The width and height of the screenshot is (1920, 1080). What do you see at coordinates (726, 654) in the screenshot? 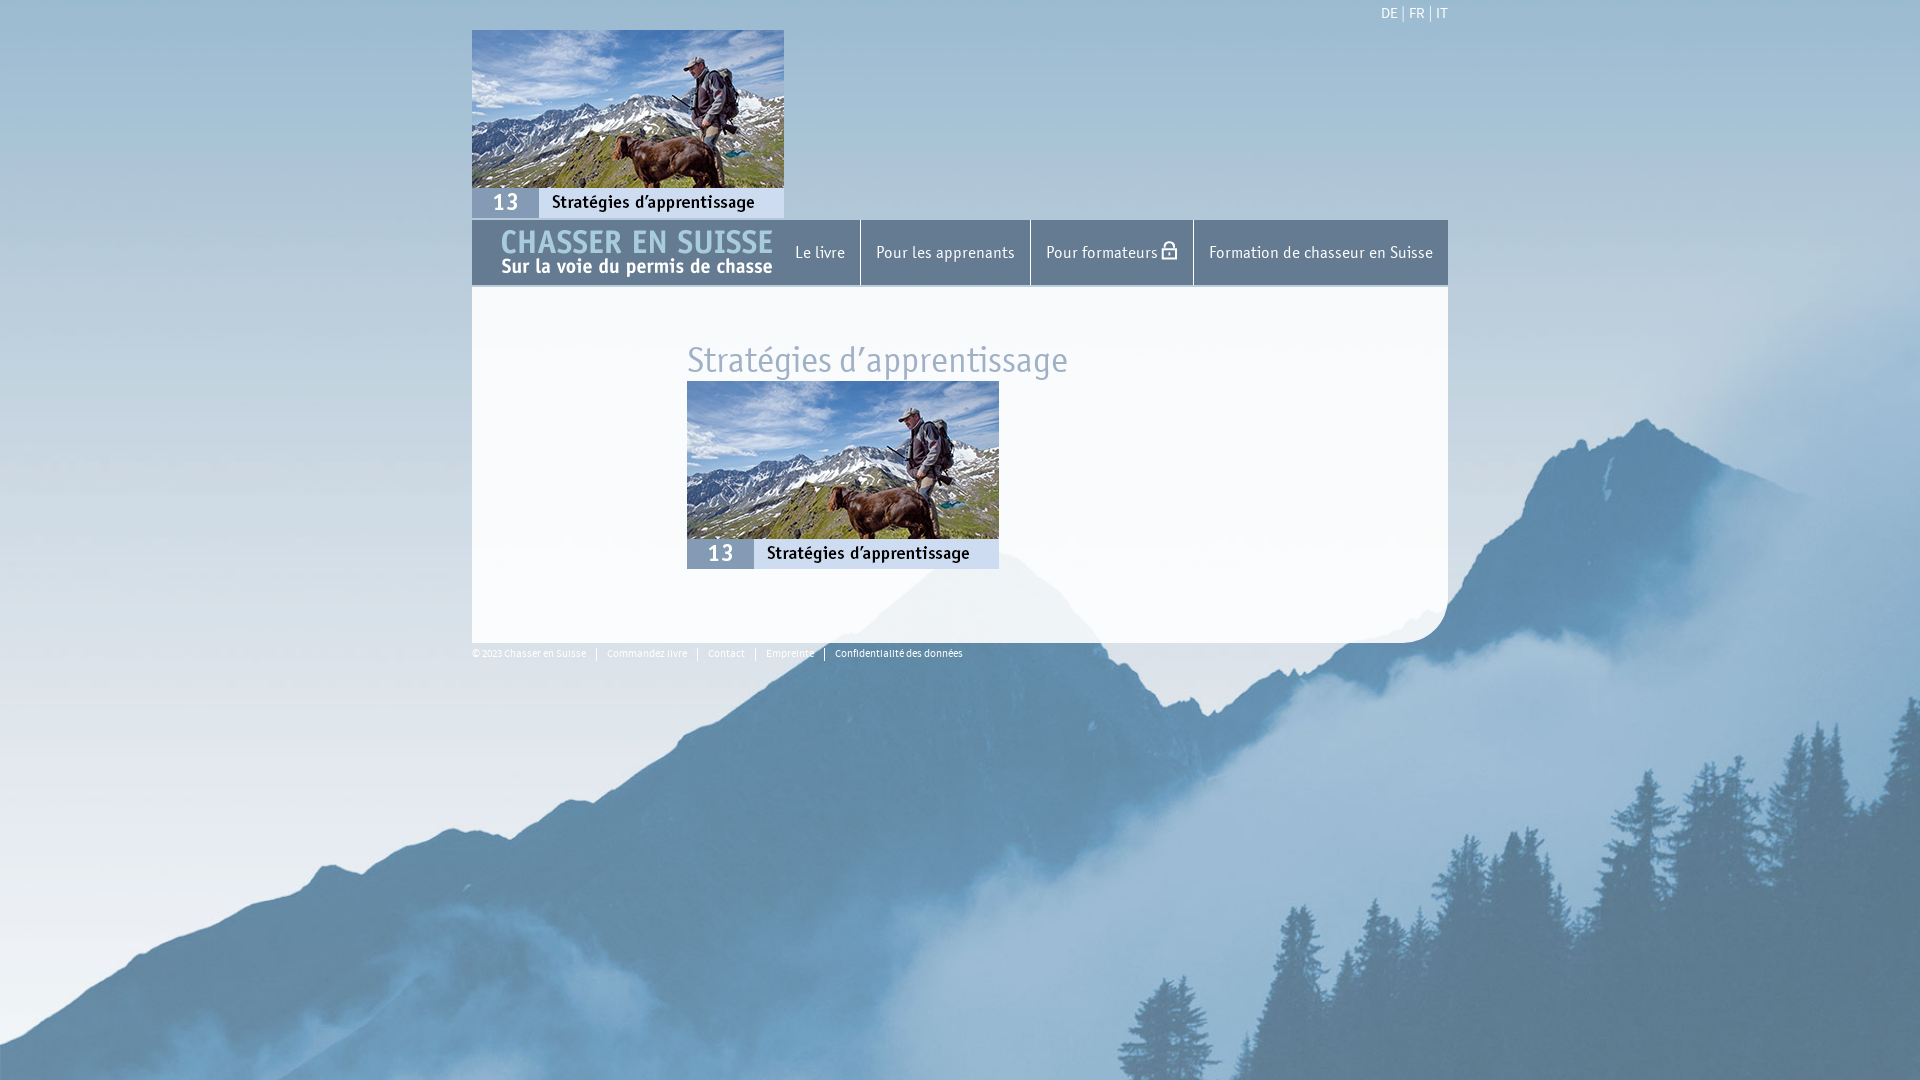
I see `Contact` at bounding box center [726, 654].